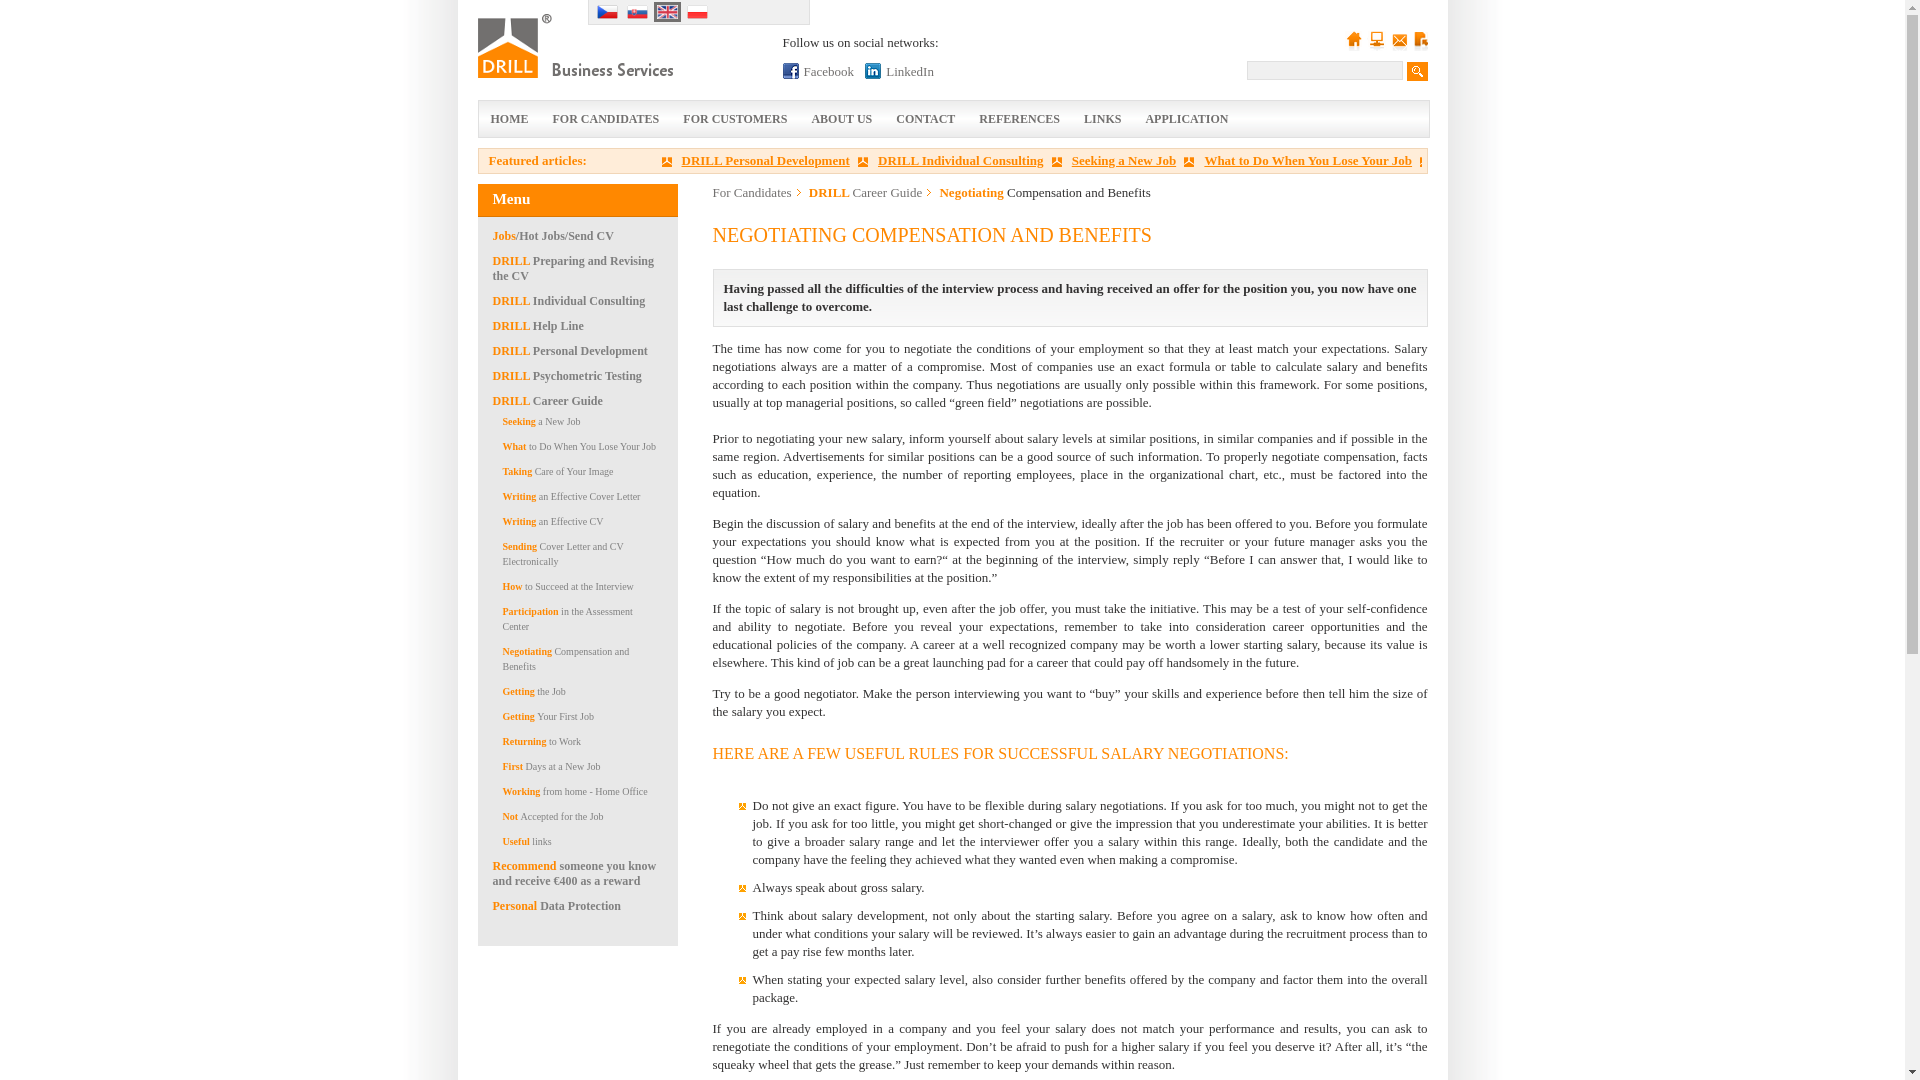 The width and height of the screenshot is (1920, 1080). Describe the element at coordinates (1019, 119) in the screenshot. I see `REFERENCES` at that location.